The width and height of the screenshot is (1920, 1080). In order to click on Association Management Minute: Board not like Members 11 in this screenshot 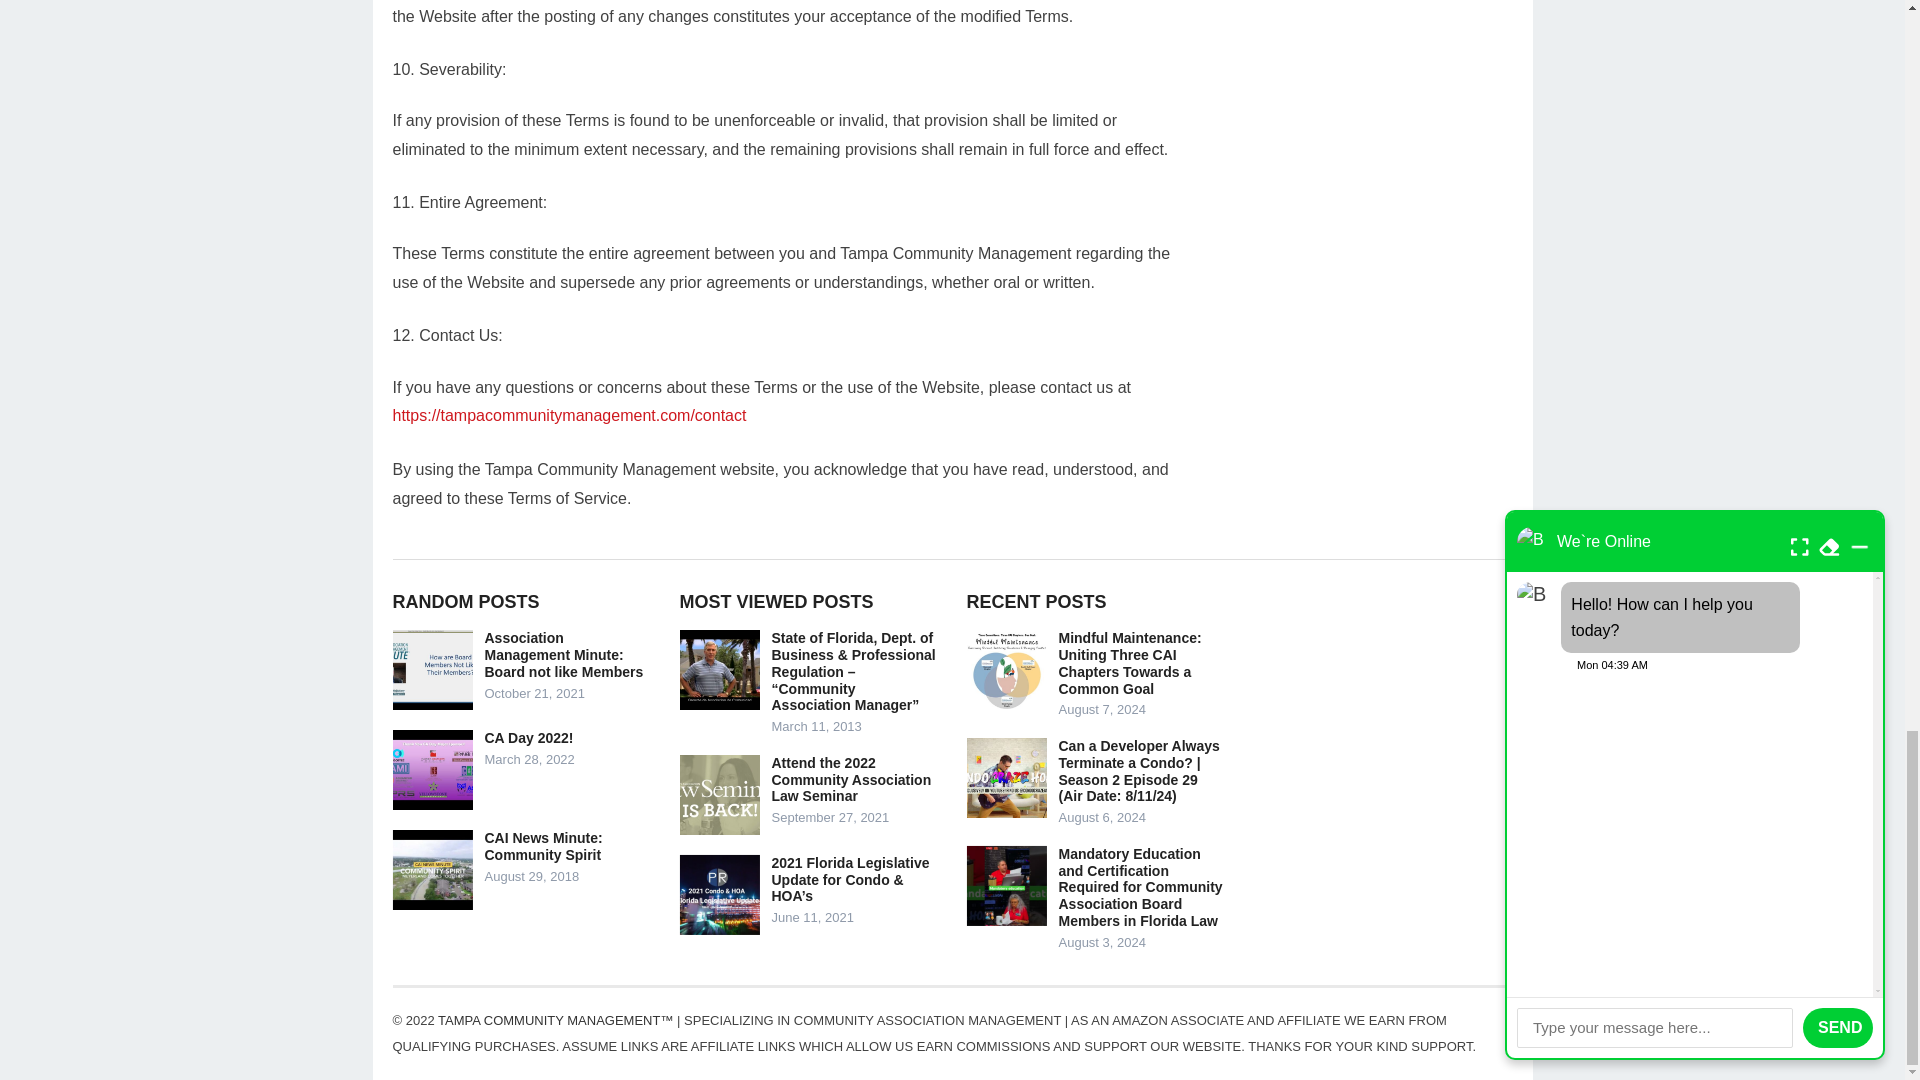, I will do `click(432, 669)`.